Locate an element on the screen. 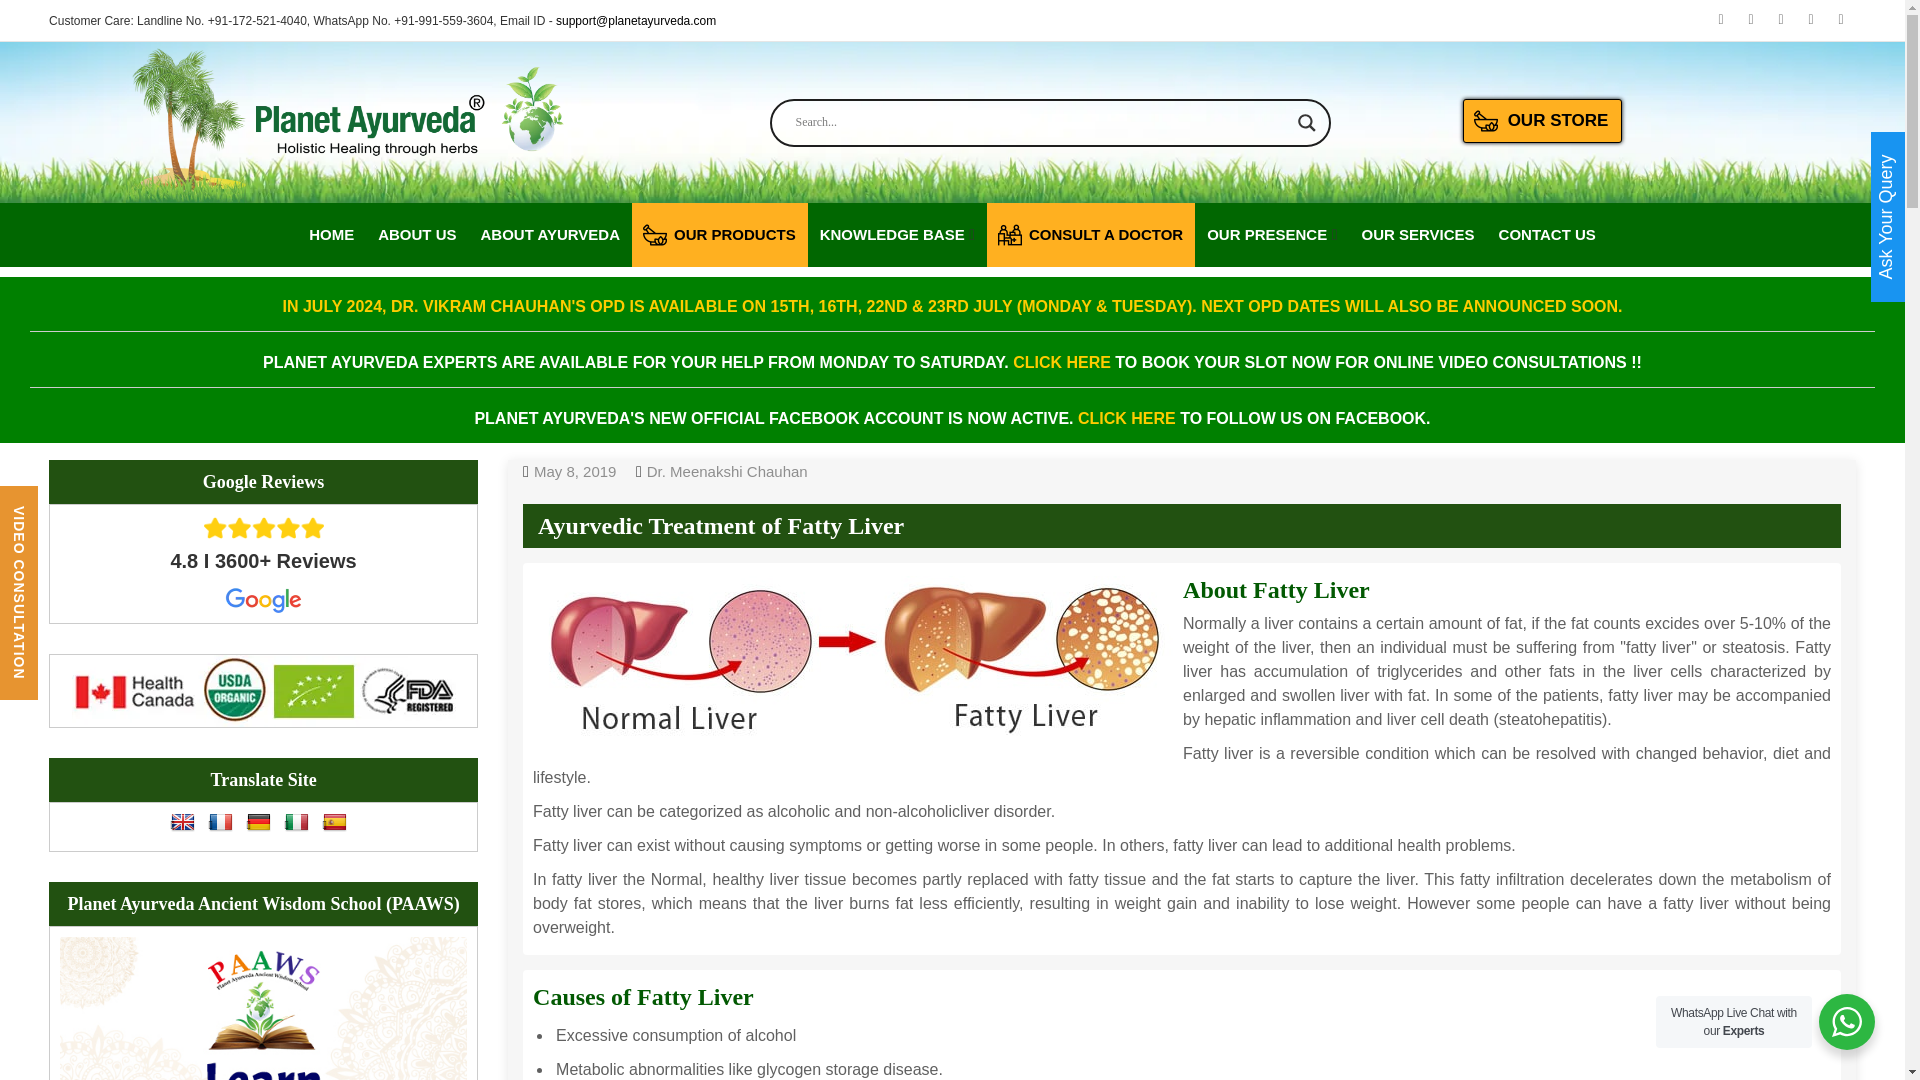  CLICK HERE is located at coordinates (1126, 418).